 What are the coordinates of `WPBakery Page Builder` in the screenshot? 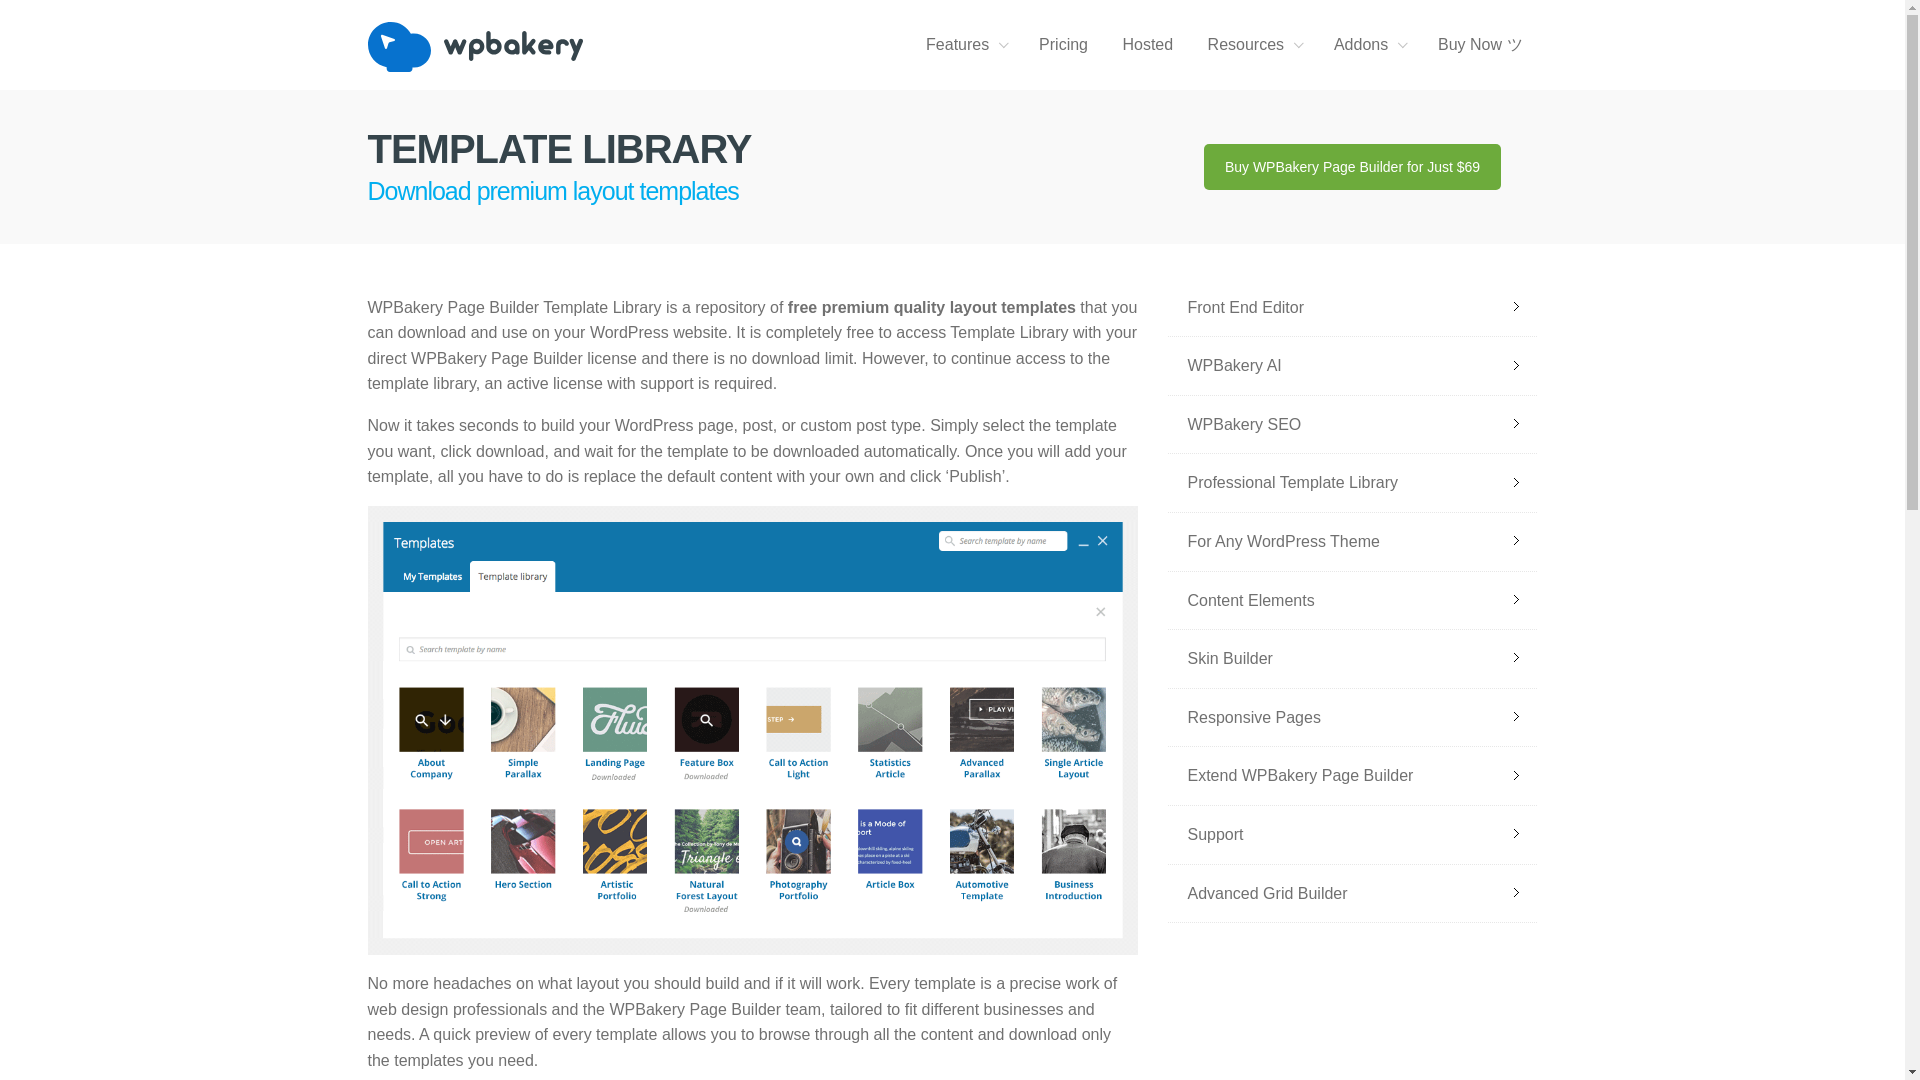 It's located at (508, 46).